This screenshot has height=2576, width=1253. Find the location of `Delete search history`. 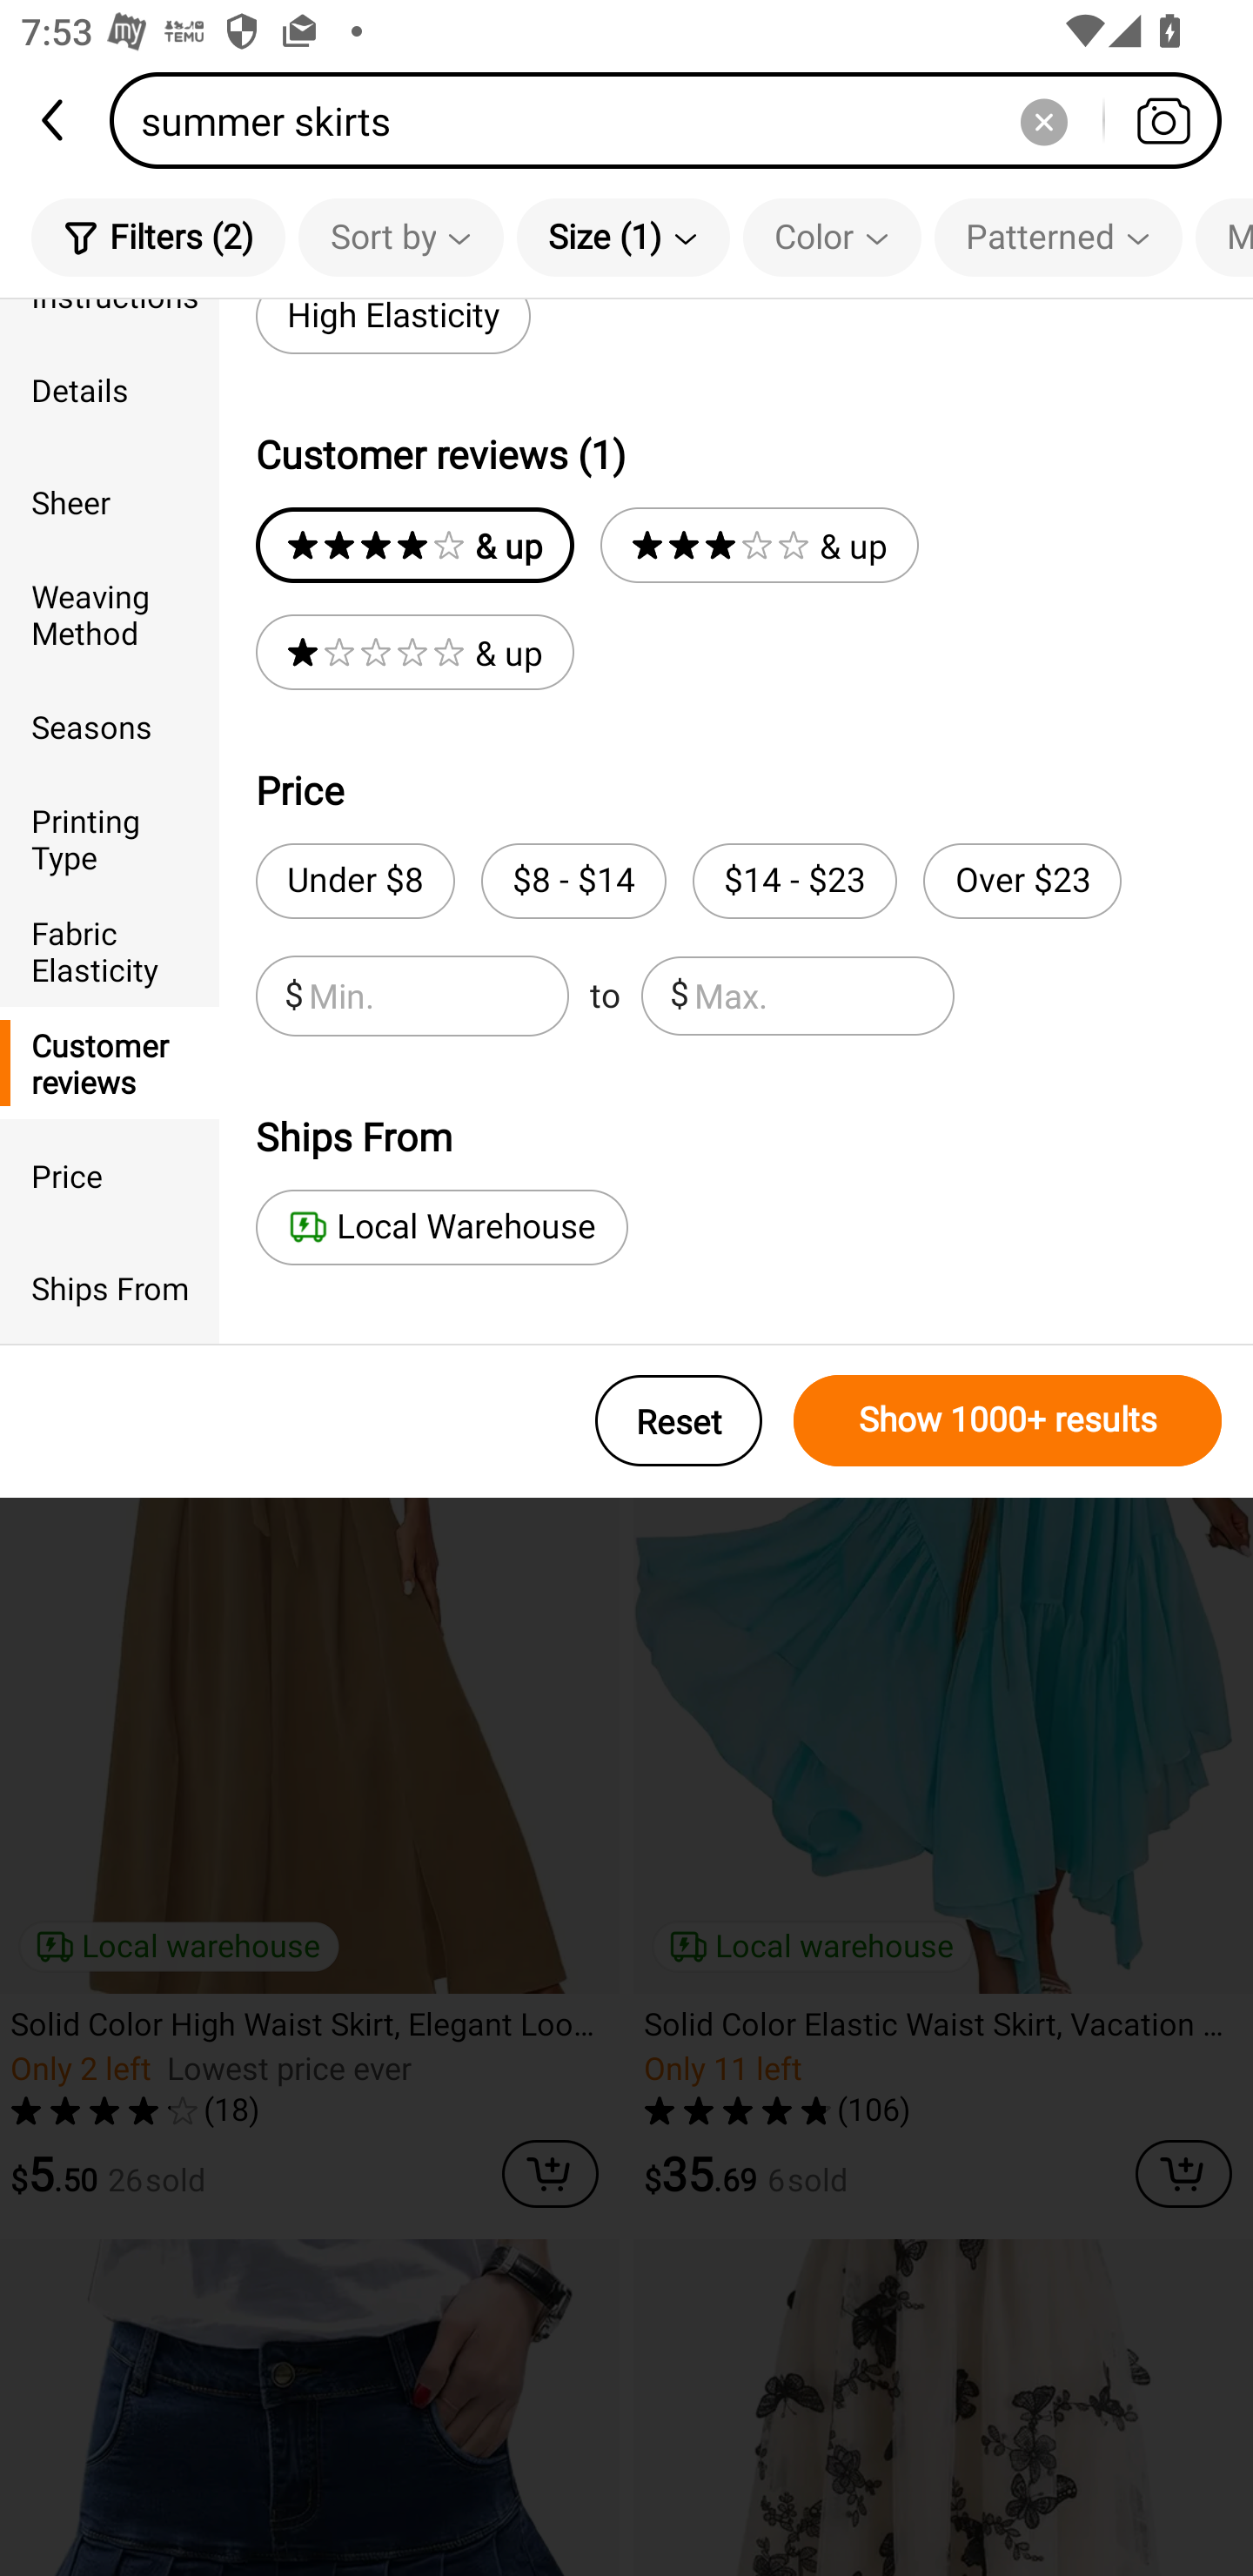

Delete search history is located at coordinates (1043, 120).